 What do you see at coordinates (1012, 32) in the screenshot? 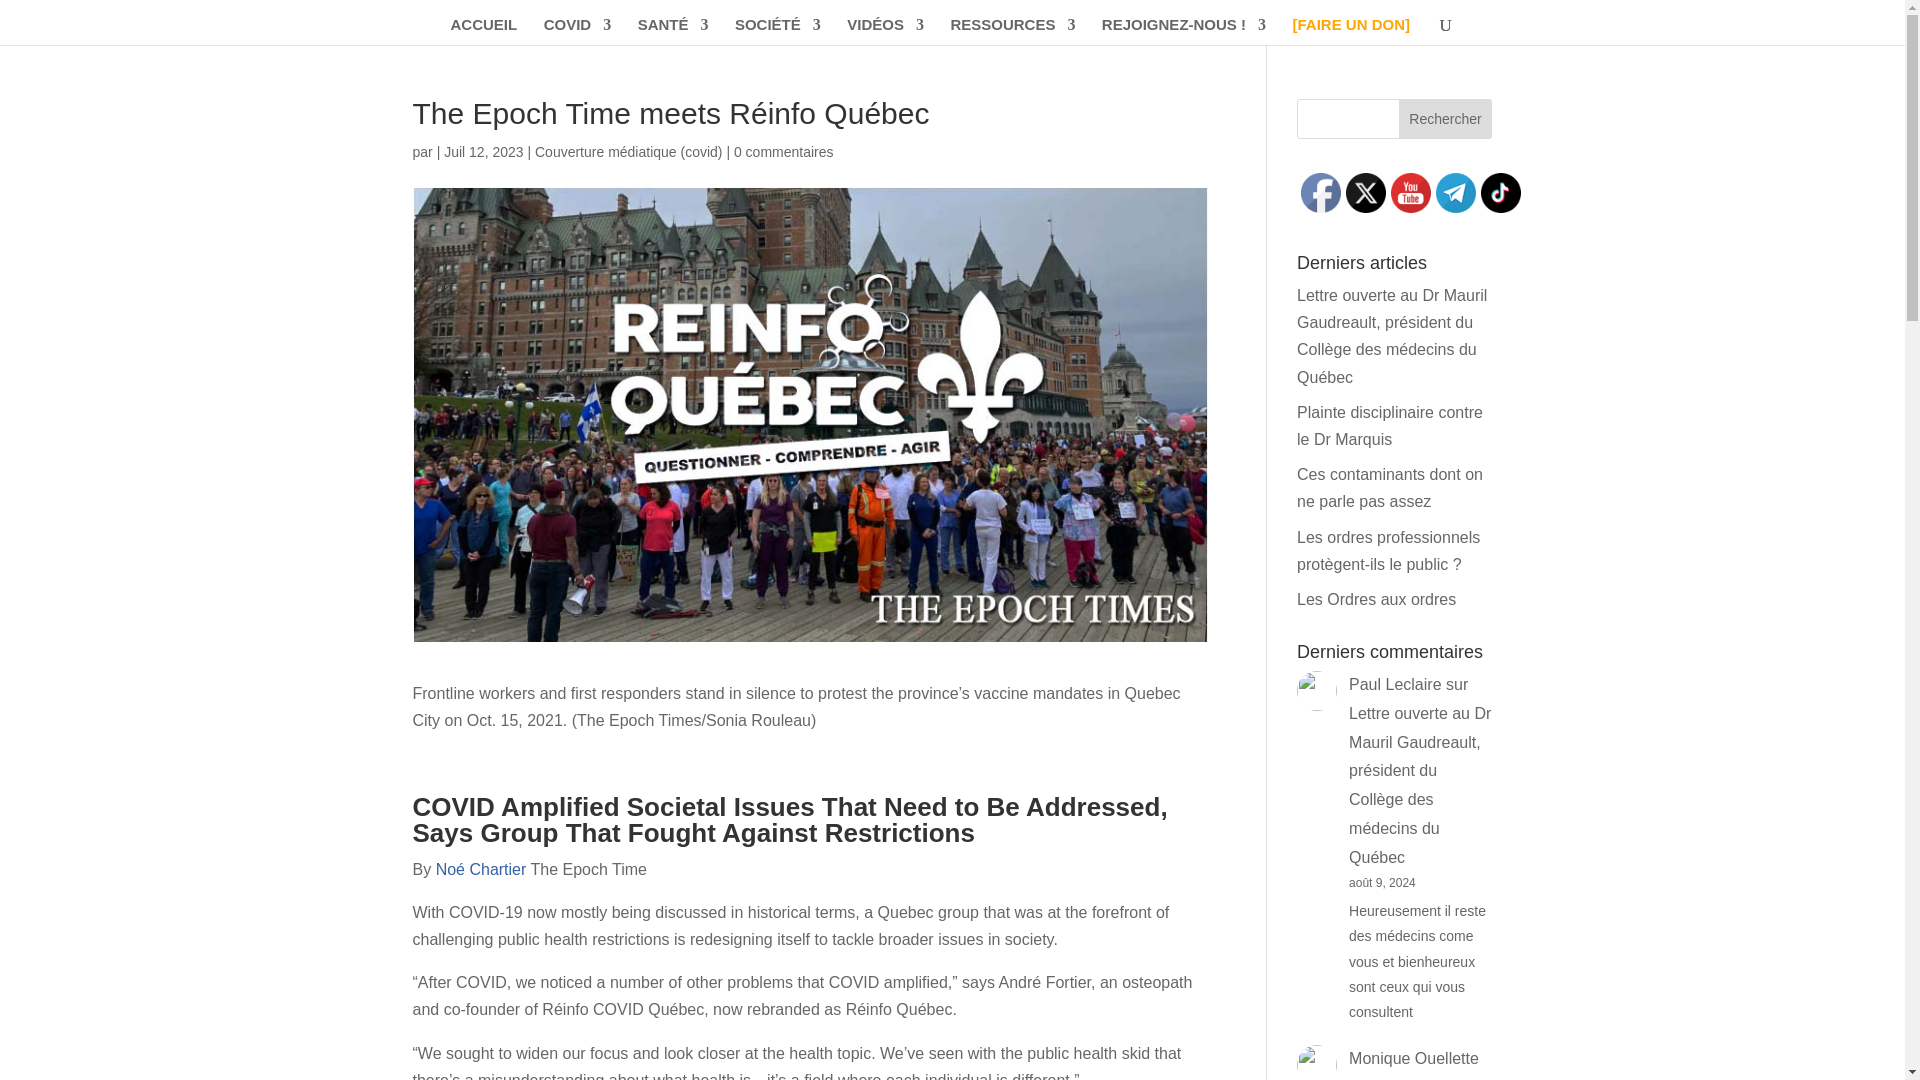
I see `RESSOURCES` at bounding box center [1012, 32].